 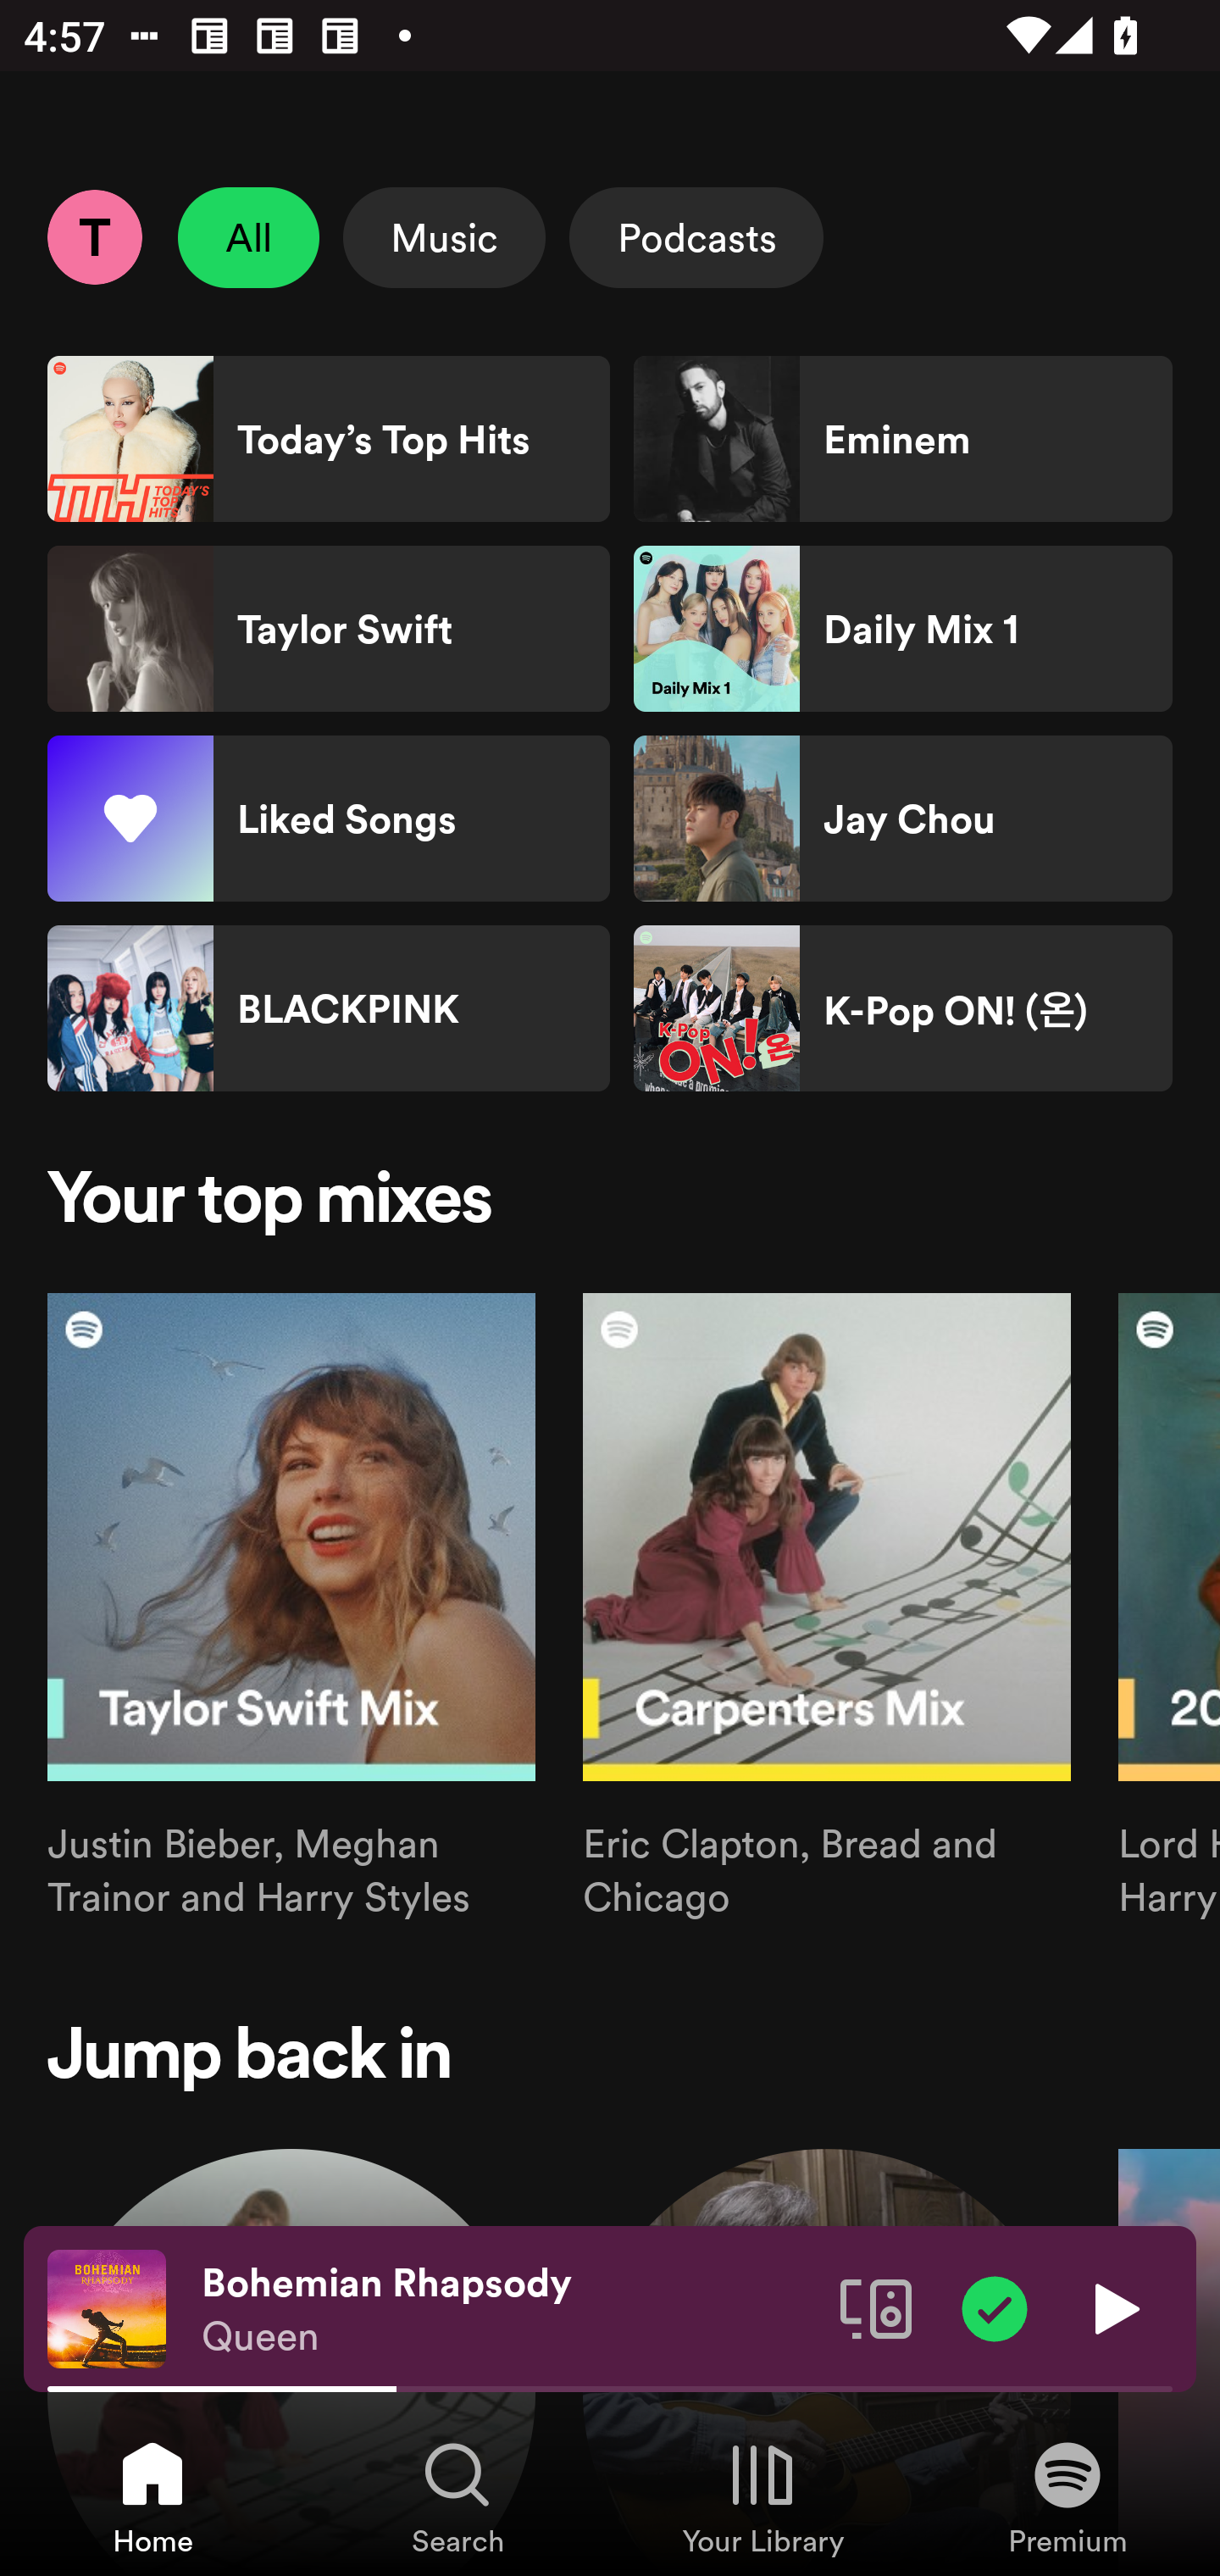 I want to click on Bohemian Rhapsody Queen, so click(x=508, y=2309).